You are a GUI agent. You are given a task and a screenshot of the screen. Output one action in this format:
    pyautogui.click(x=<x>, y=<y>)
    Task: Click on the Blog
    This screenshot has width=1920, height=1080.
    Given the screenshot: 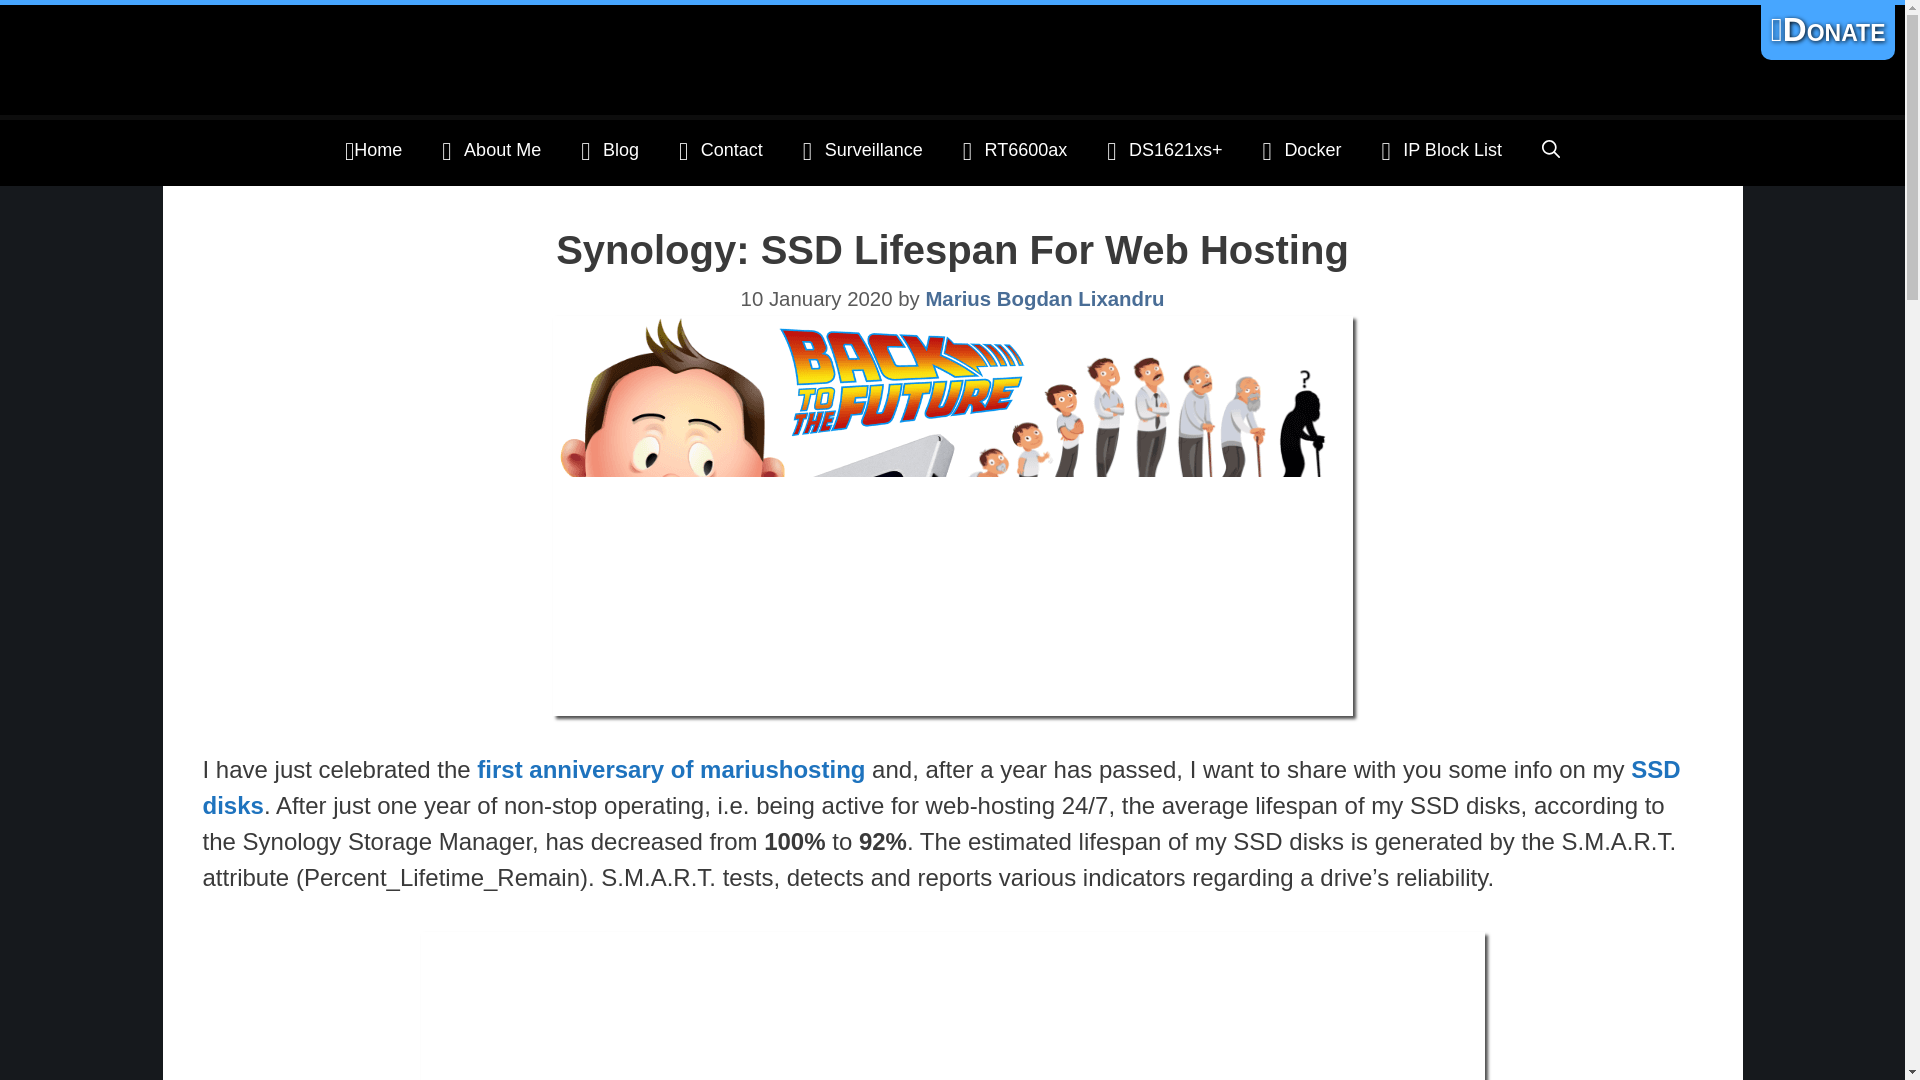 What is the action you would take?
    pyautogui.click(x=609, y=152)
    